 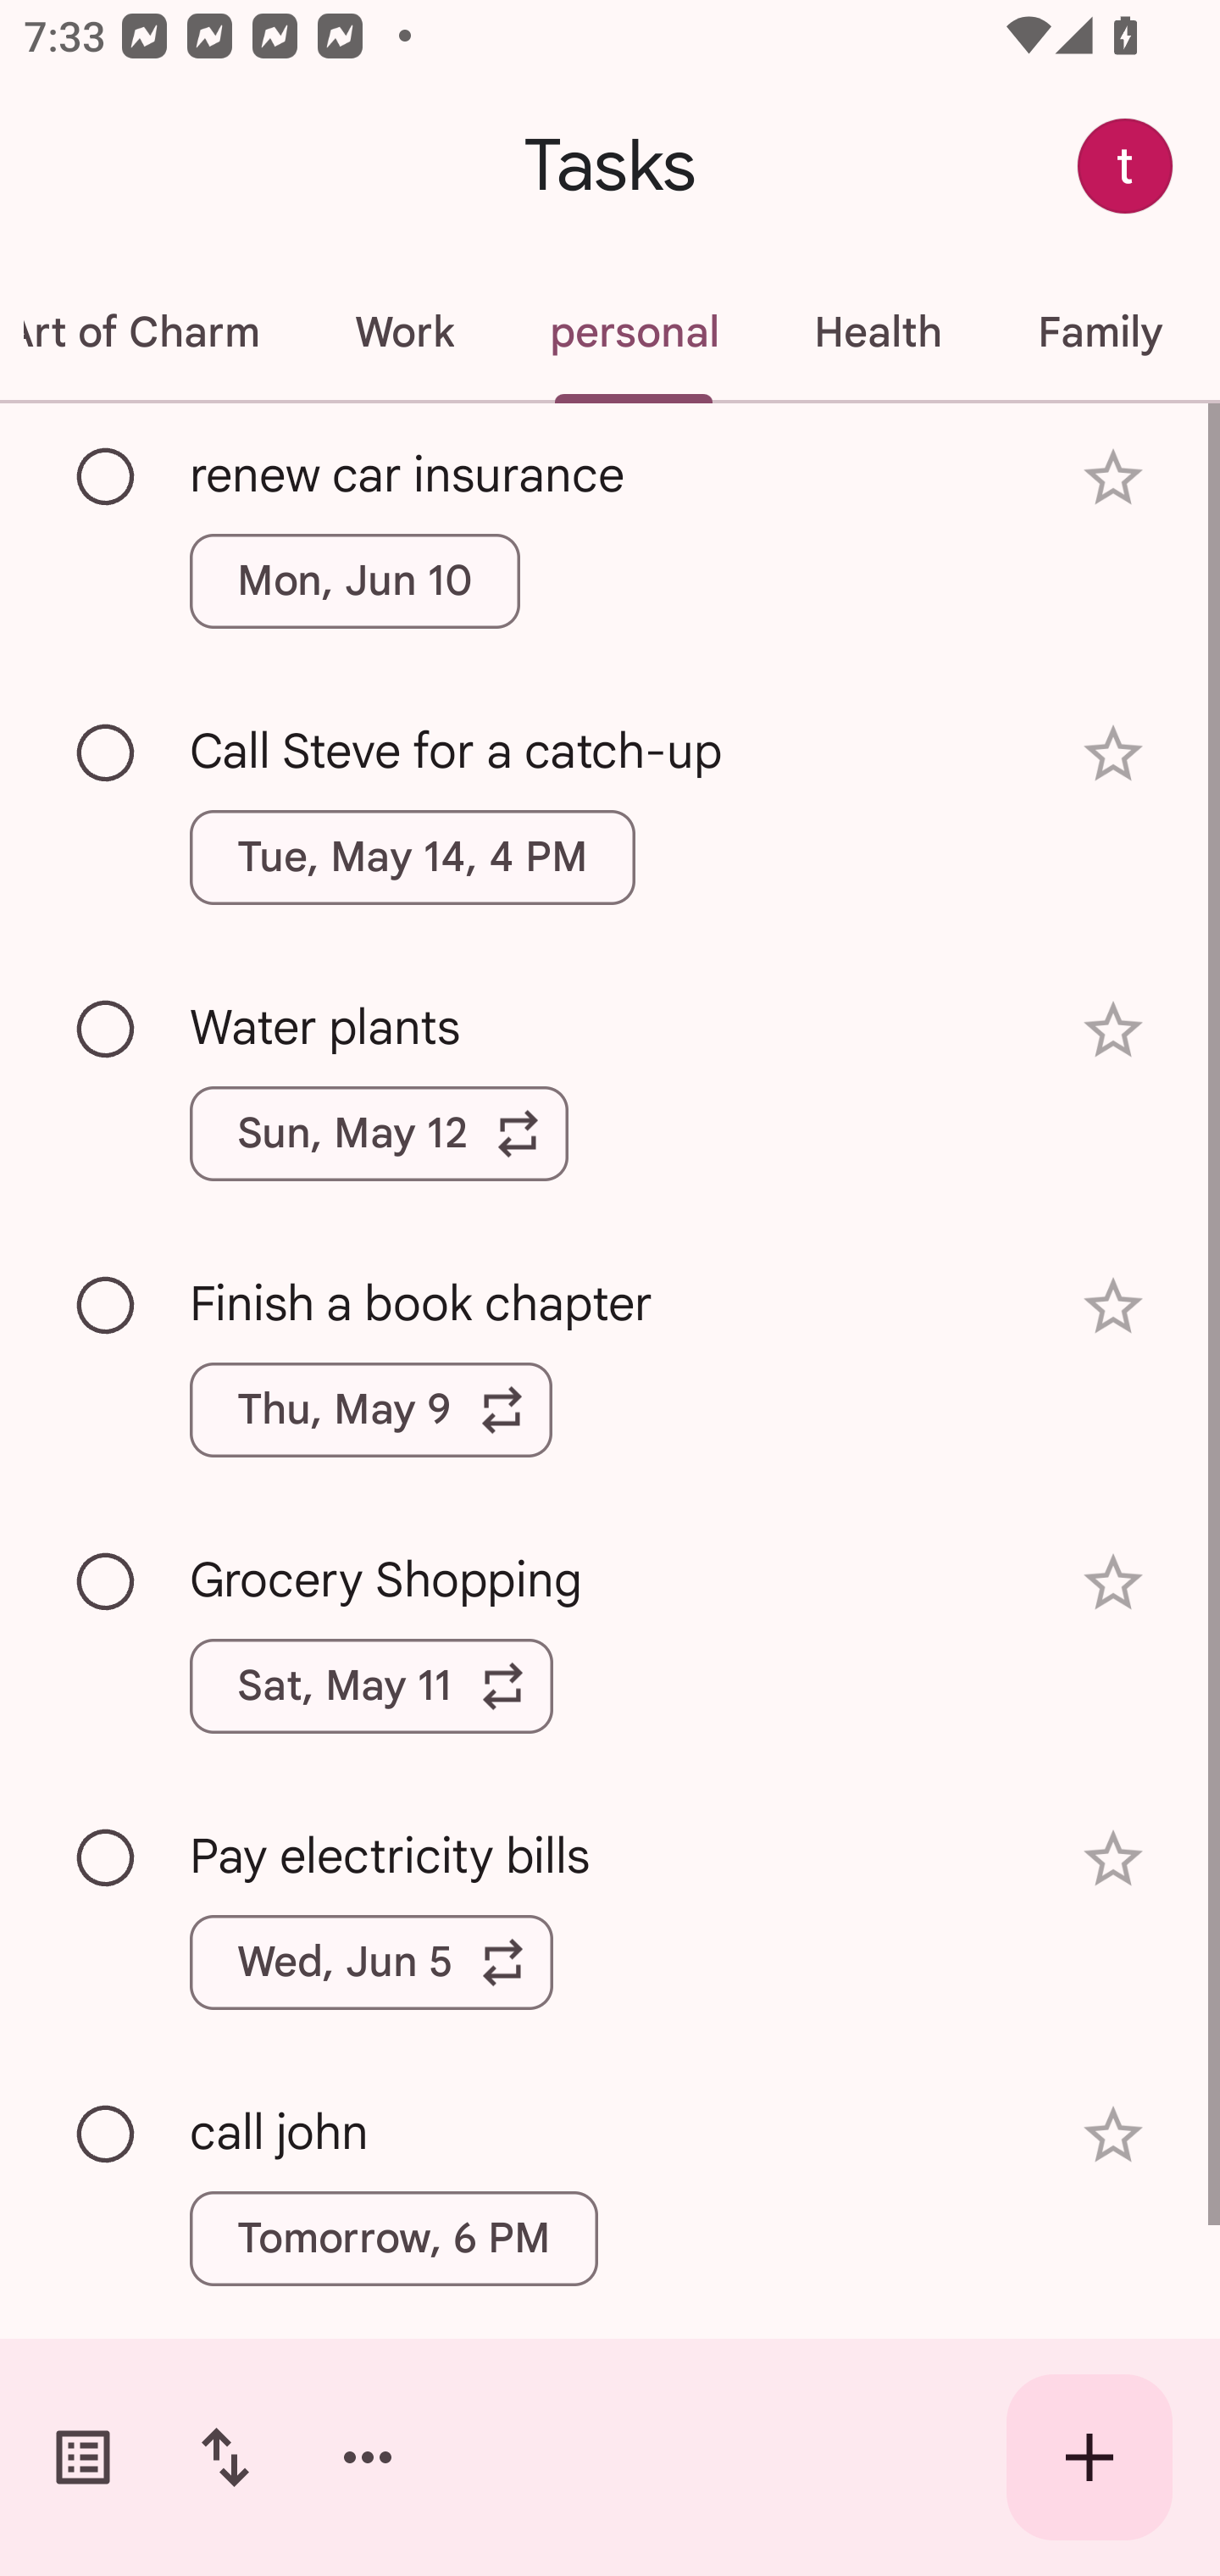 What do you see at coordinates (380, 1133) in the screenshot?
I see `Sun, May 12` at bounding box center [380, 1133].